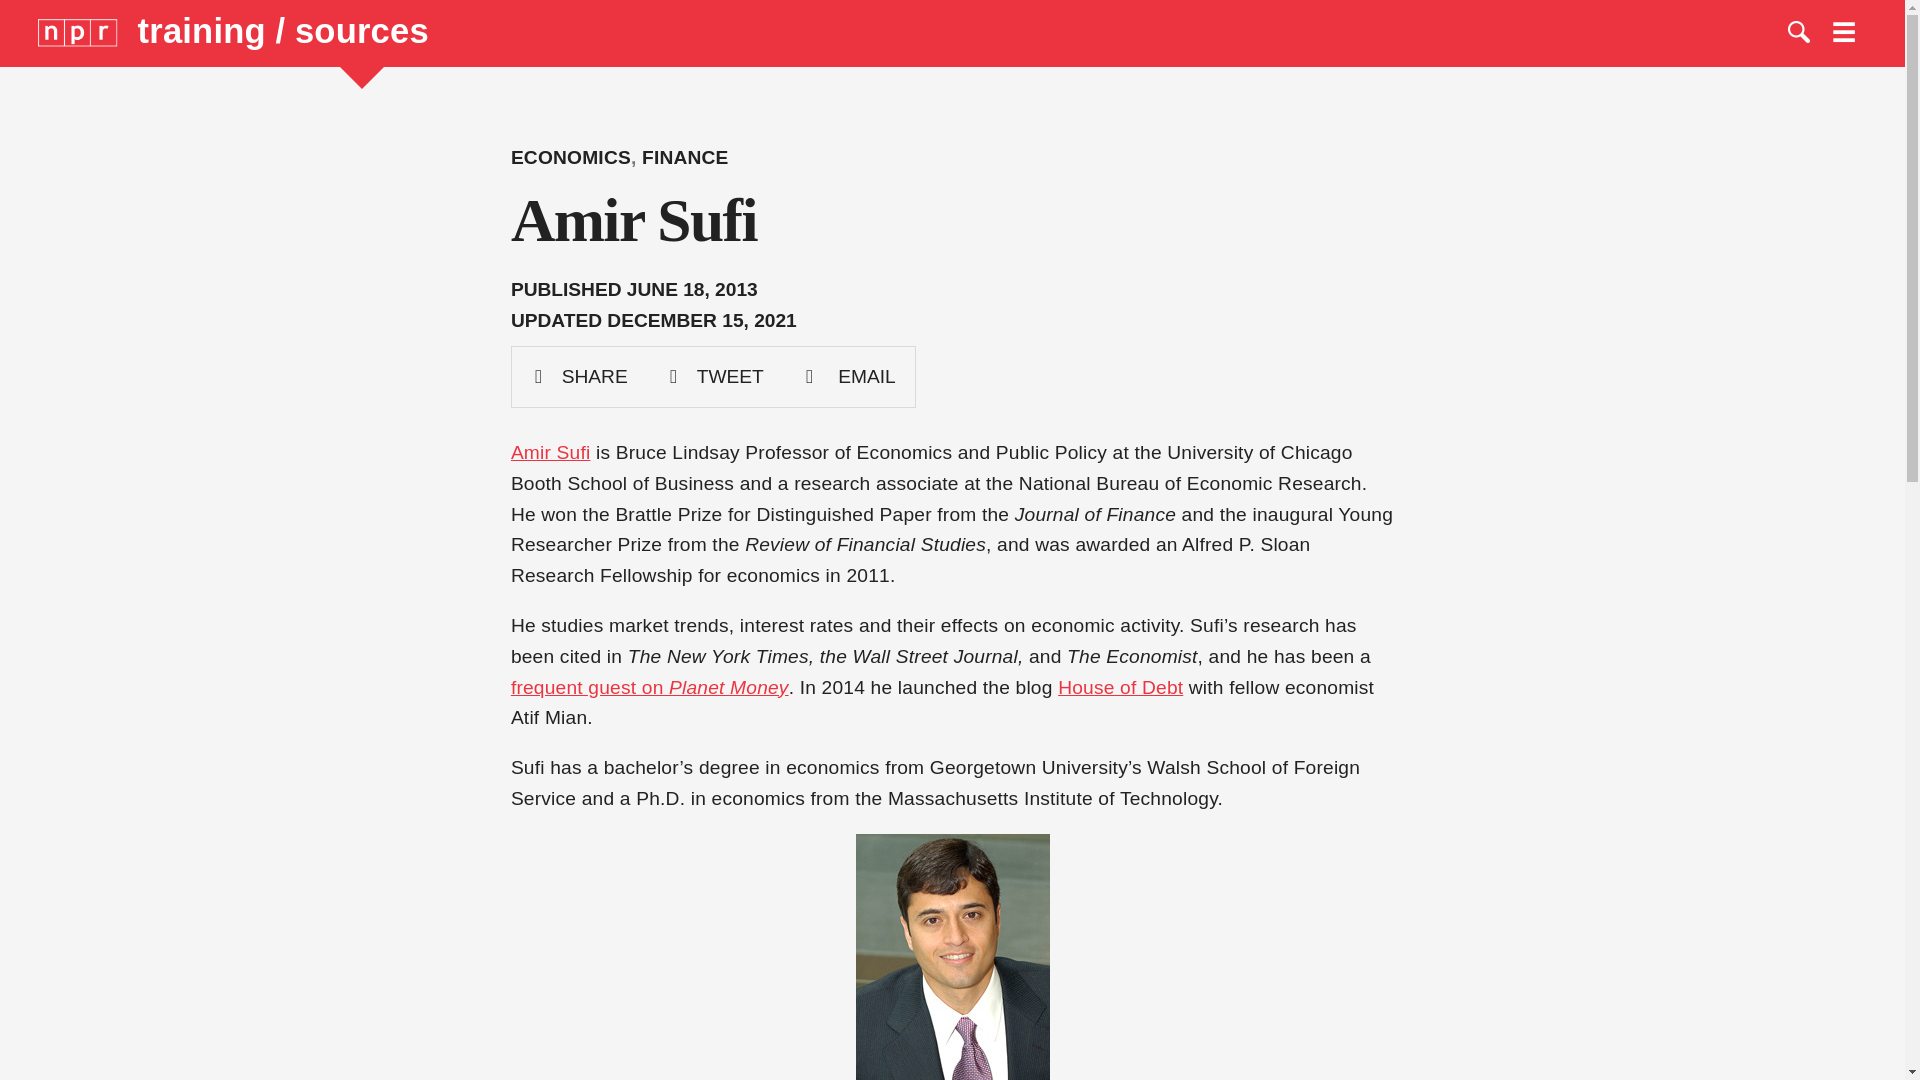 The image size is (1920, 1080). Describe the element at coordinates (580, 376) in the screenshot. I see `SHARE` at that location.